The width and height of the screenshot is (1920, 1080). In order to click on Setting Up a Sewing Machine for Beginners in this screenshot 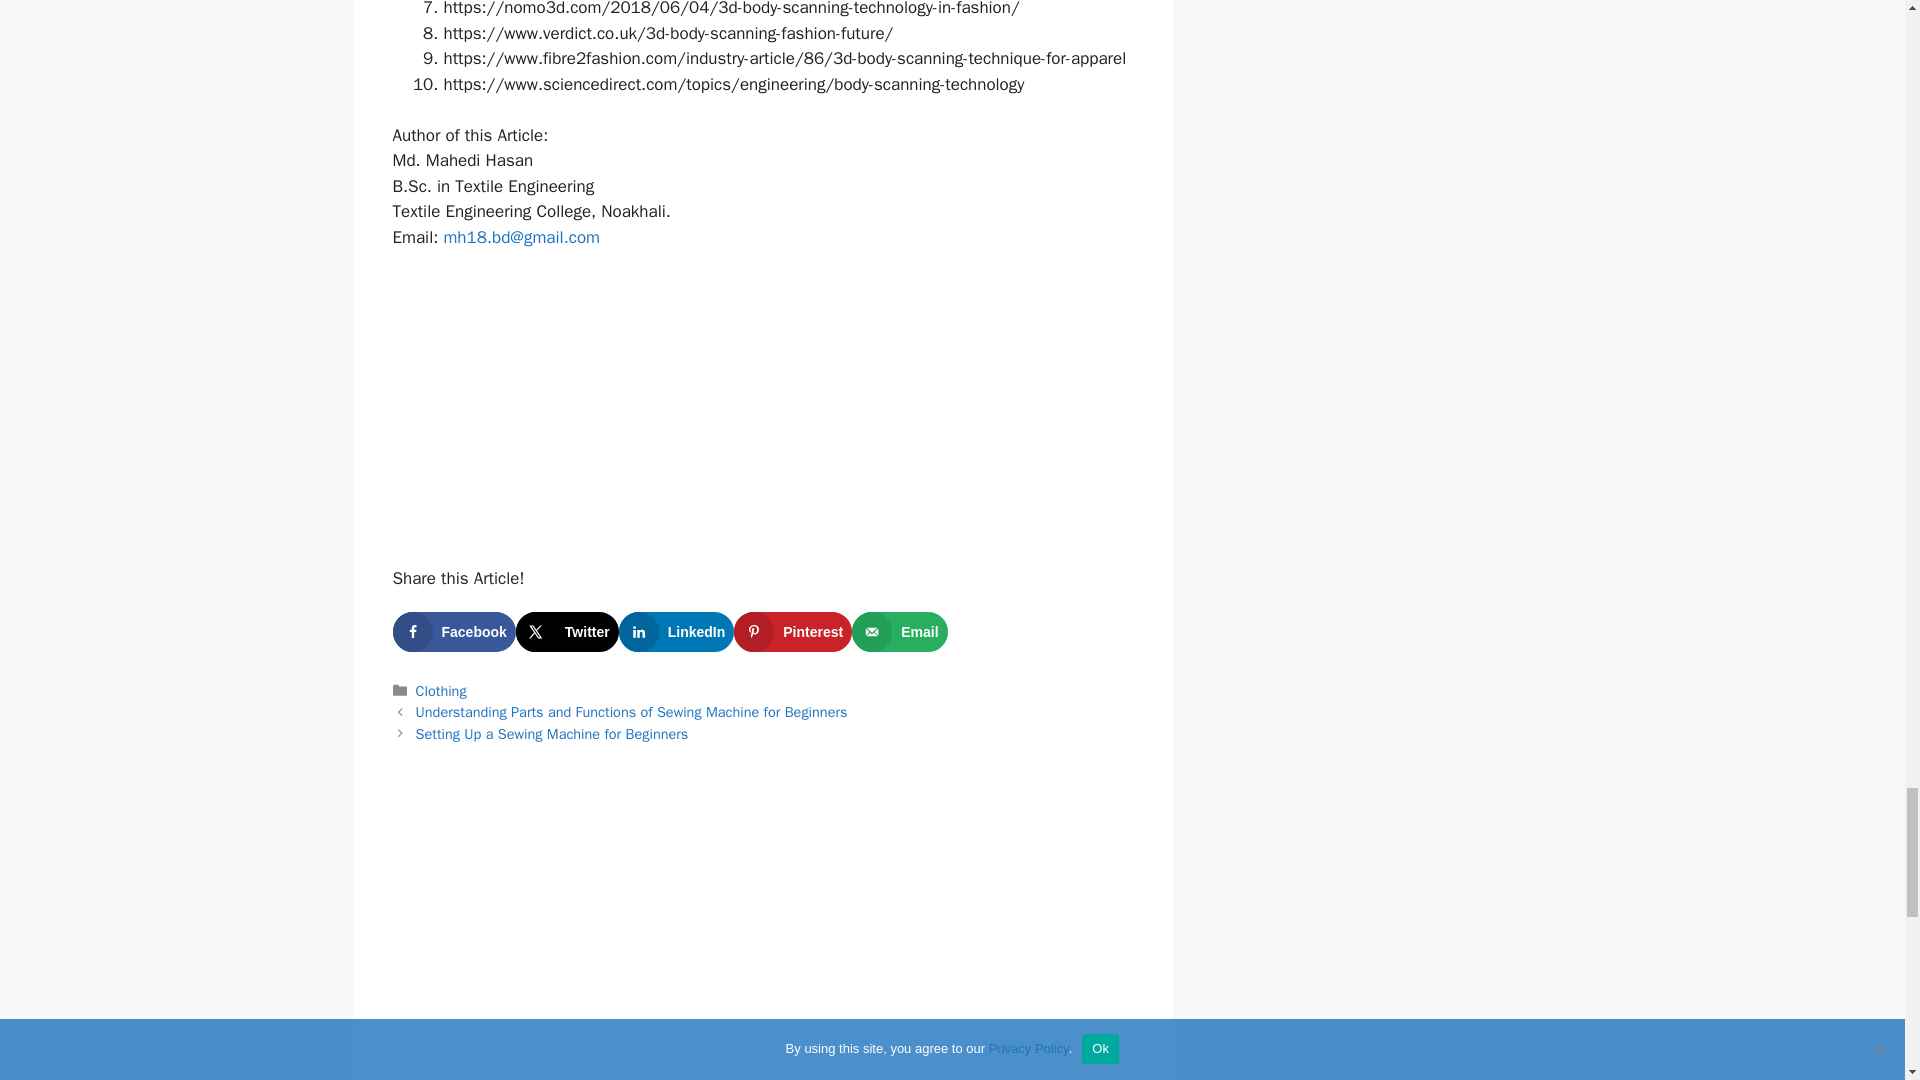, I will do `click(552, 734)`.